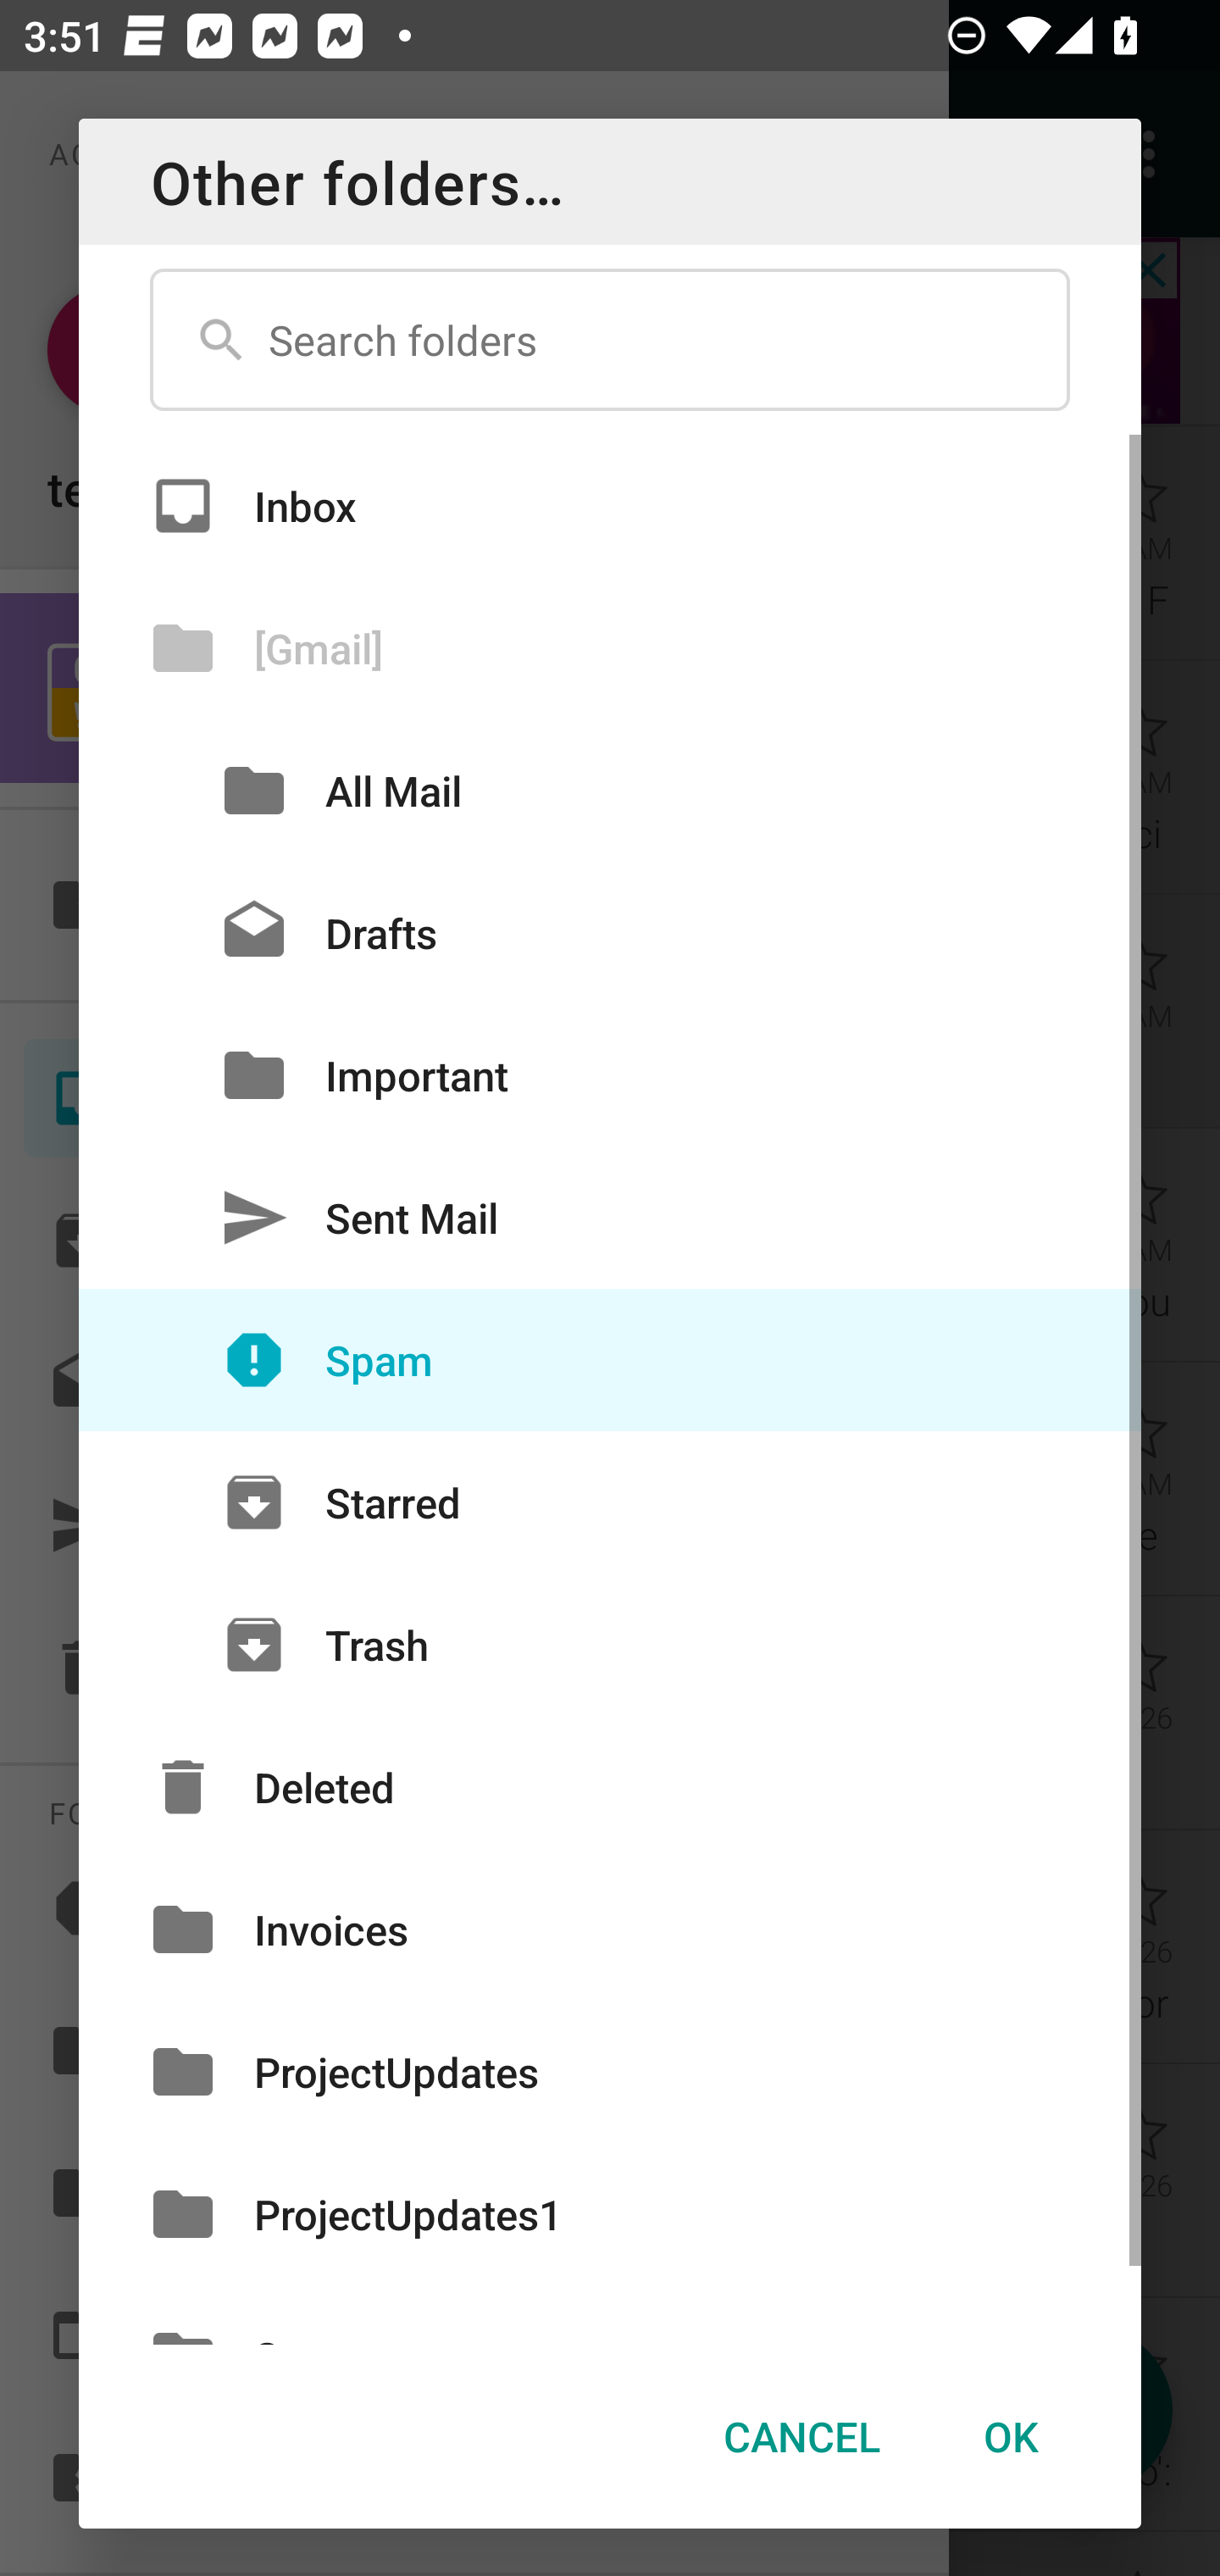 The height and width of the screenshot is (2576, 1220). Describe the element at coordinates (610, 1786) in the screenshot. I see `Deleted` at that location.